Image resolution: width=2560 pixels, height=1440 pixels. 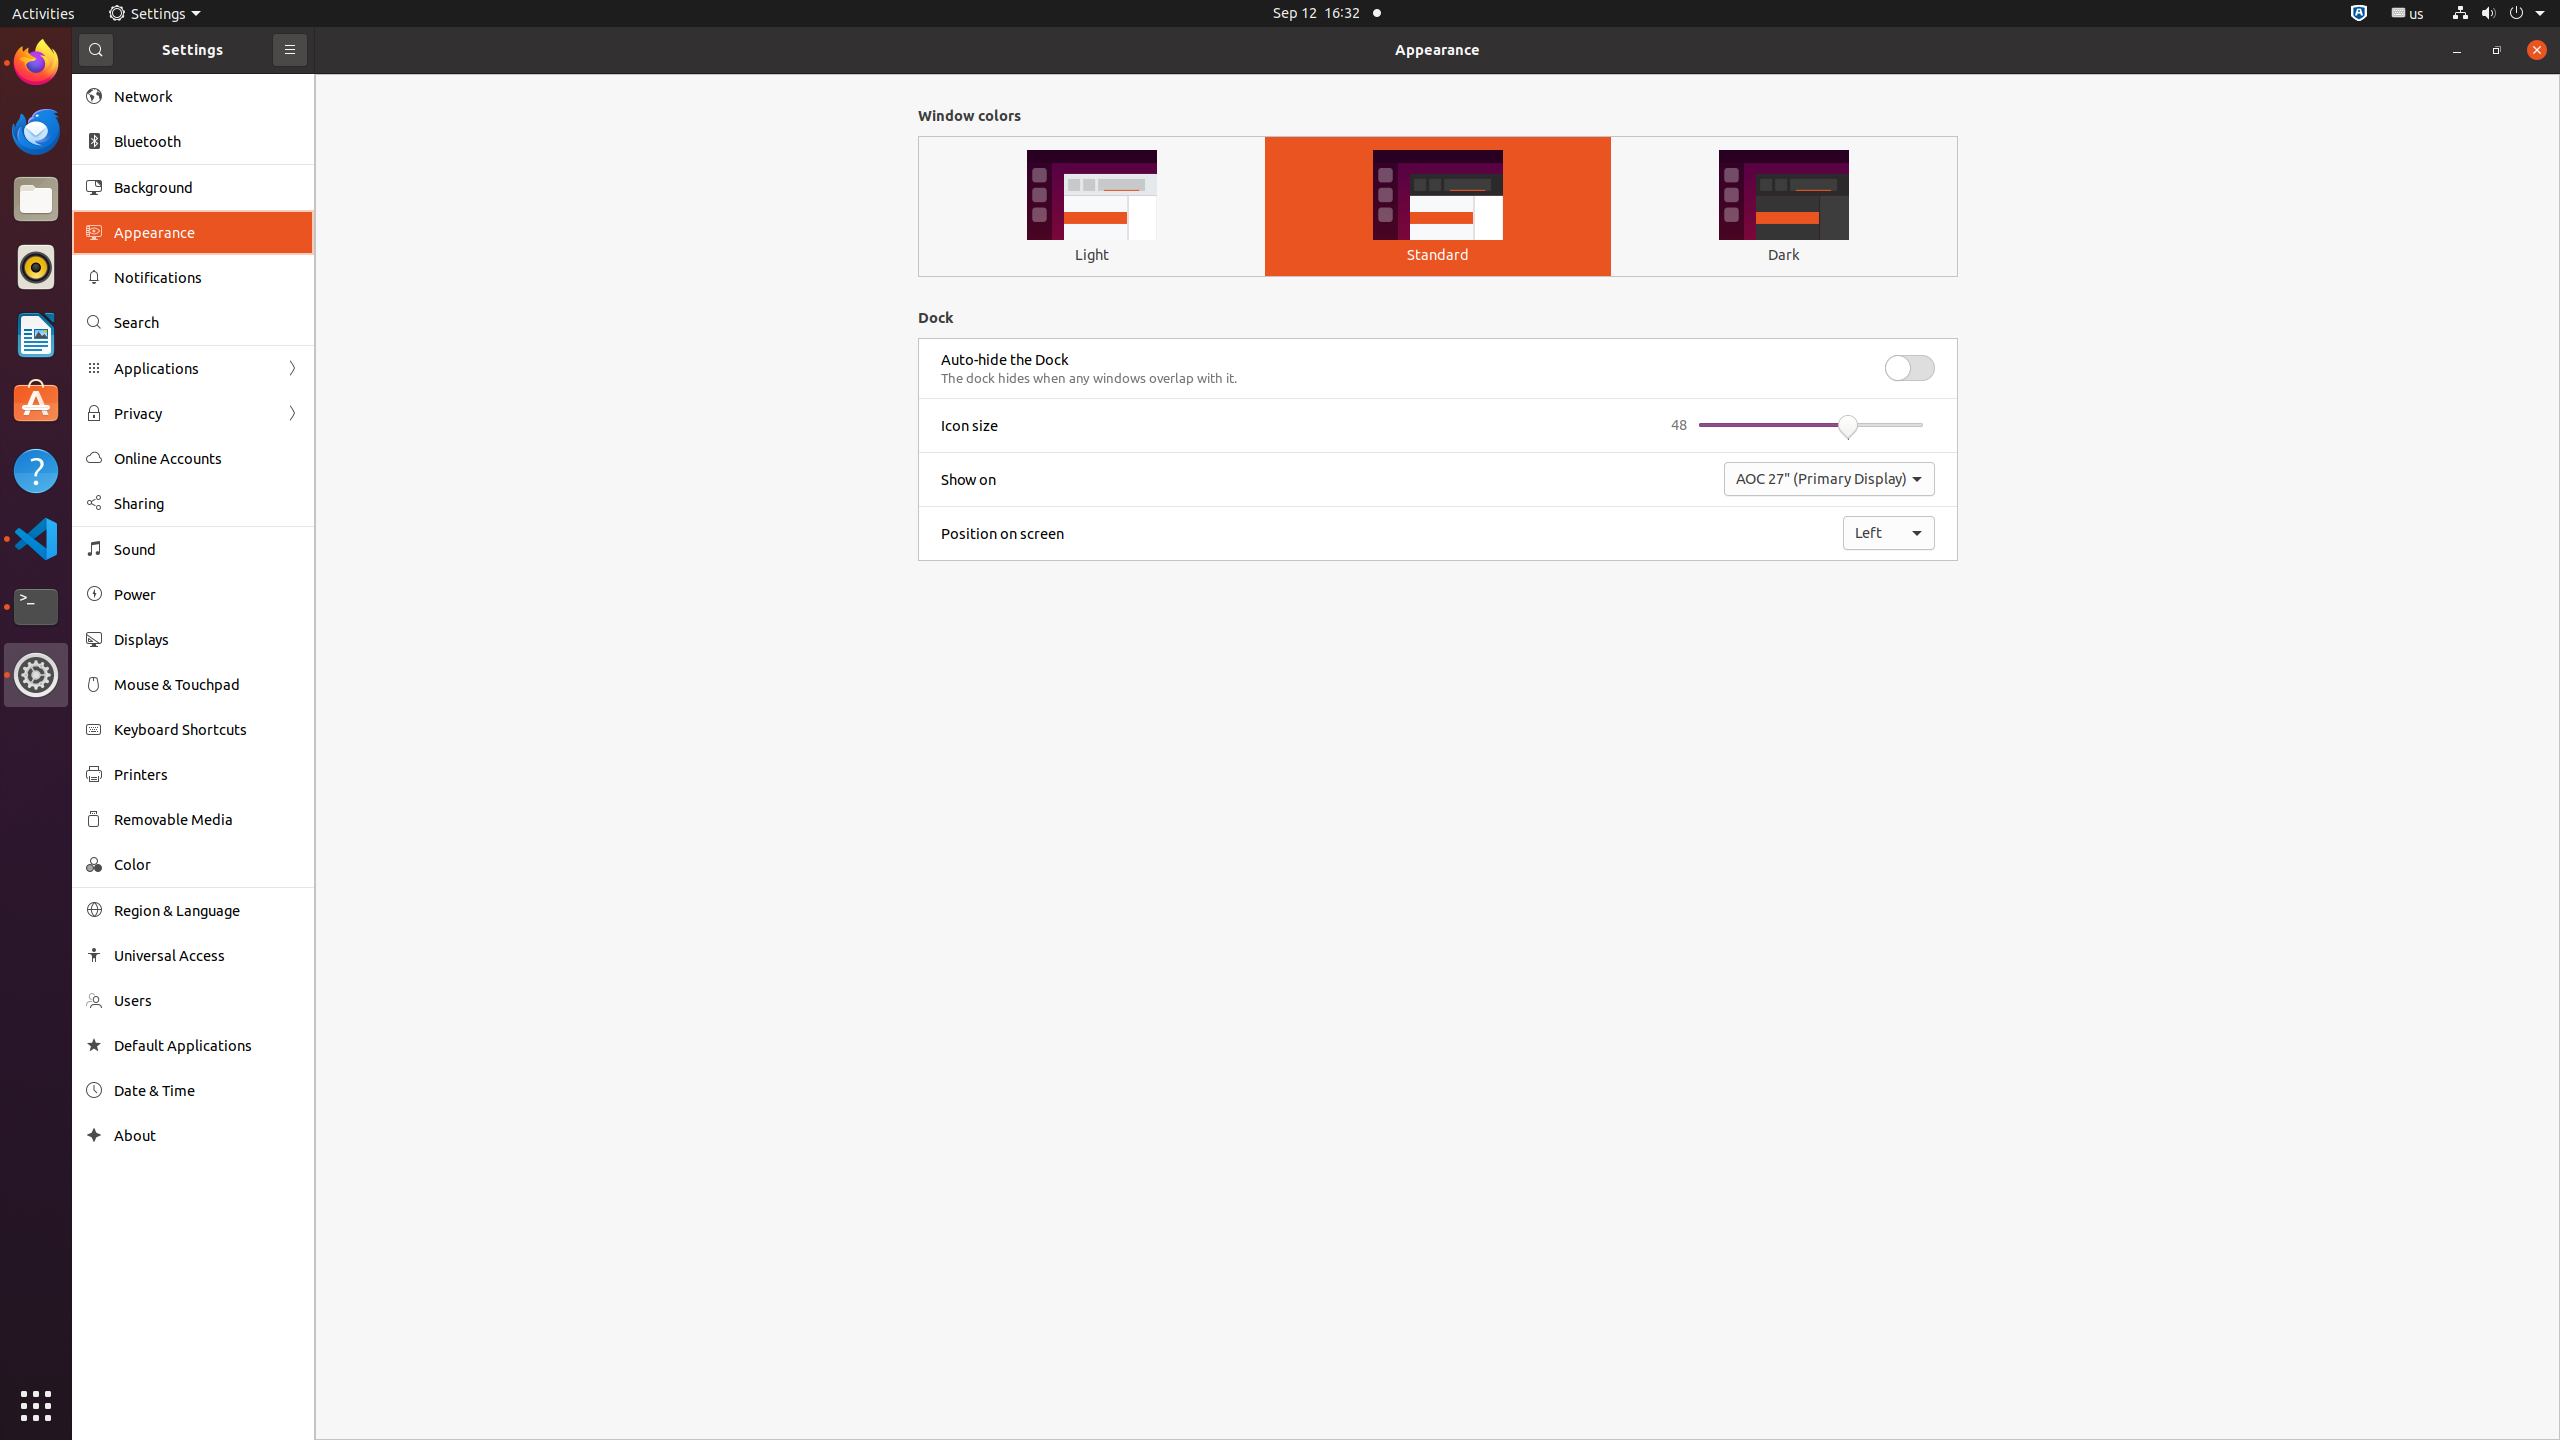 What do you see at coordinates (1784, 254) in the screenshot?
I see `Dark` at bounding box center [1784, 254].